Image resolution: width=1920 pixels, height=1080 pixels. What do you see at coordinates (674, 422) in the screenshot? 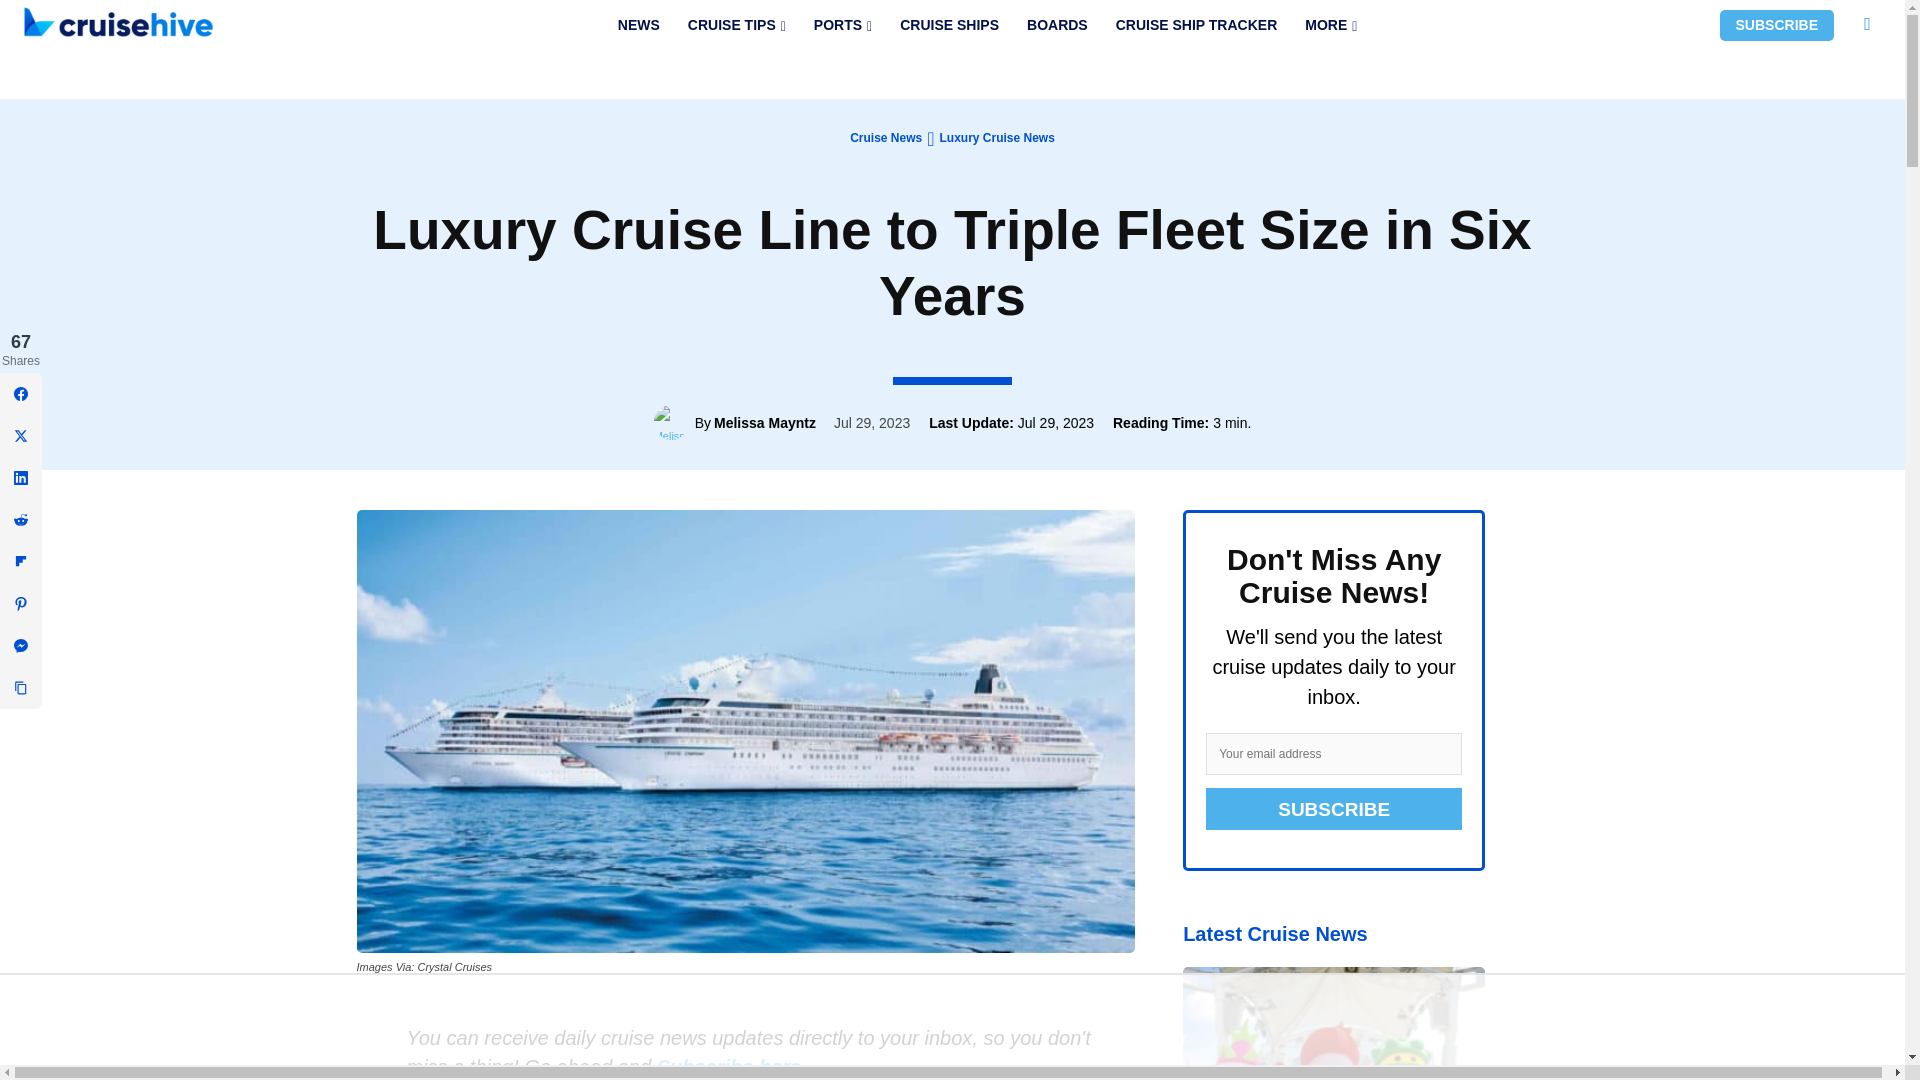
I see `Melissa Mayntz` at bounding box center [674, 422].